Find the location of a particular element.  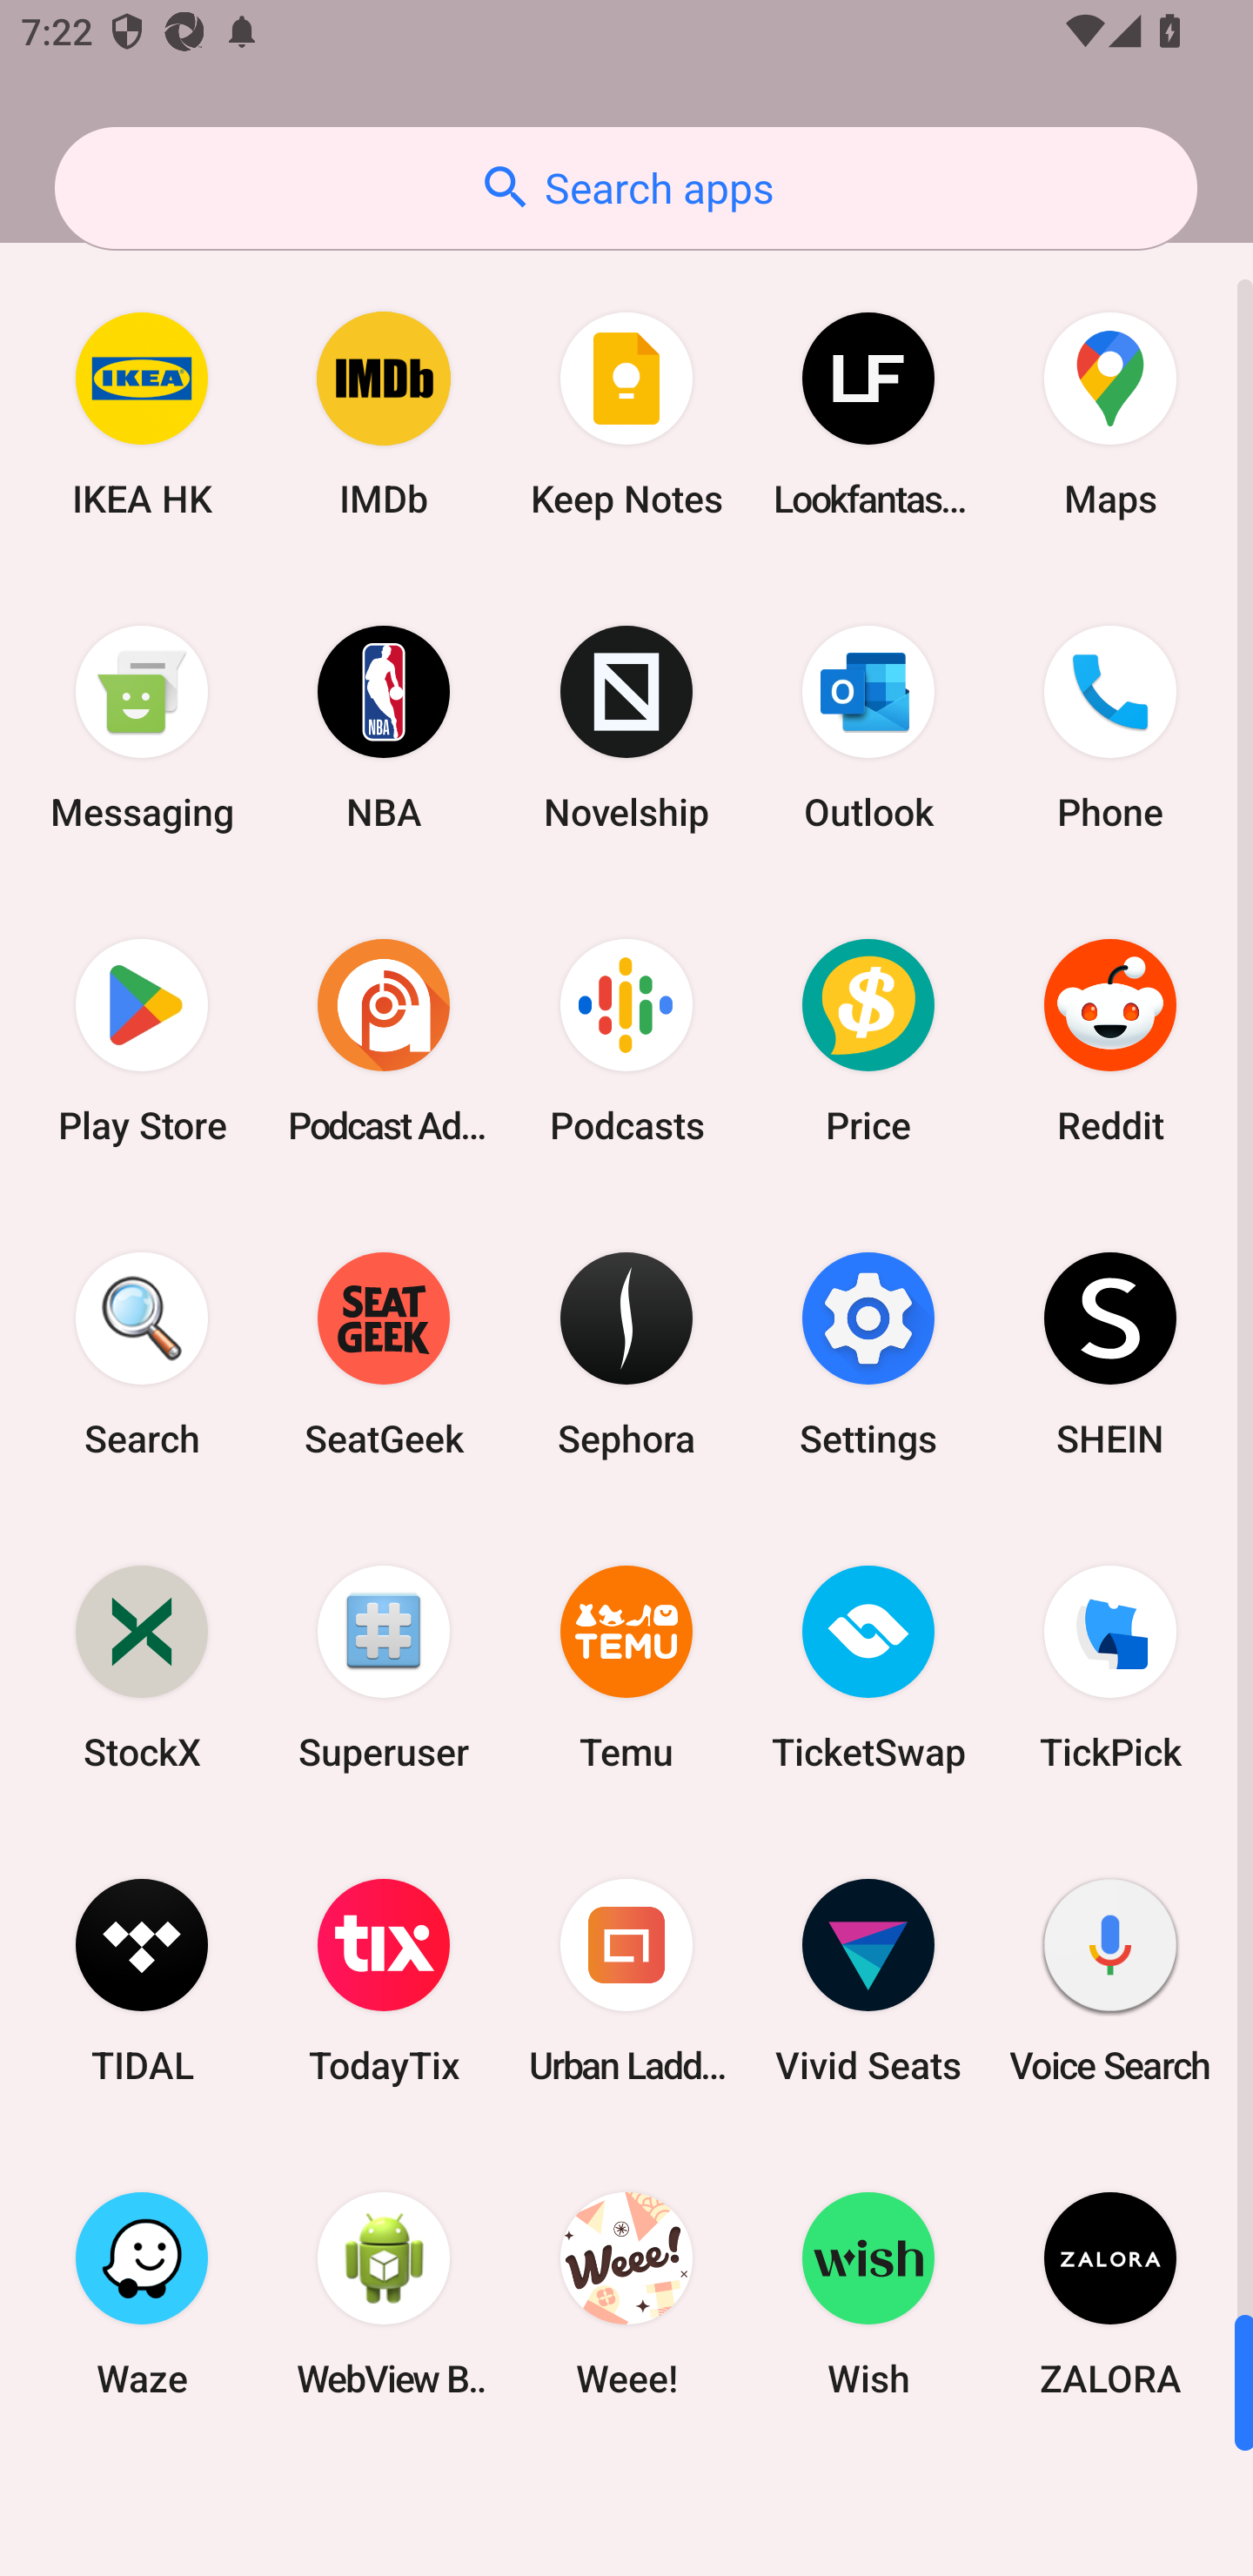

Vivid Seats is located at coordinates (868, 1981).